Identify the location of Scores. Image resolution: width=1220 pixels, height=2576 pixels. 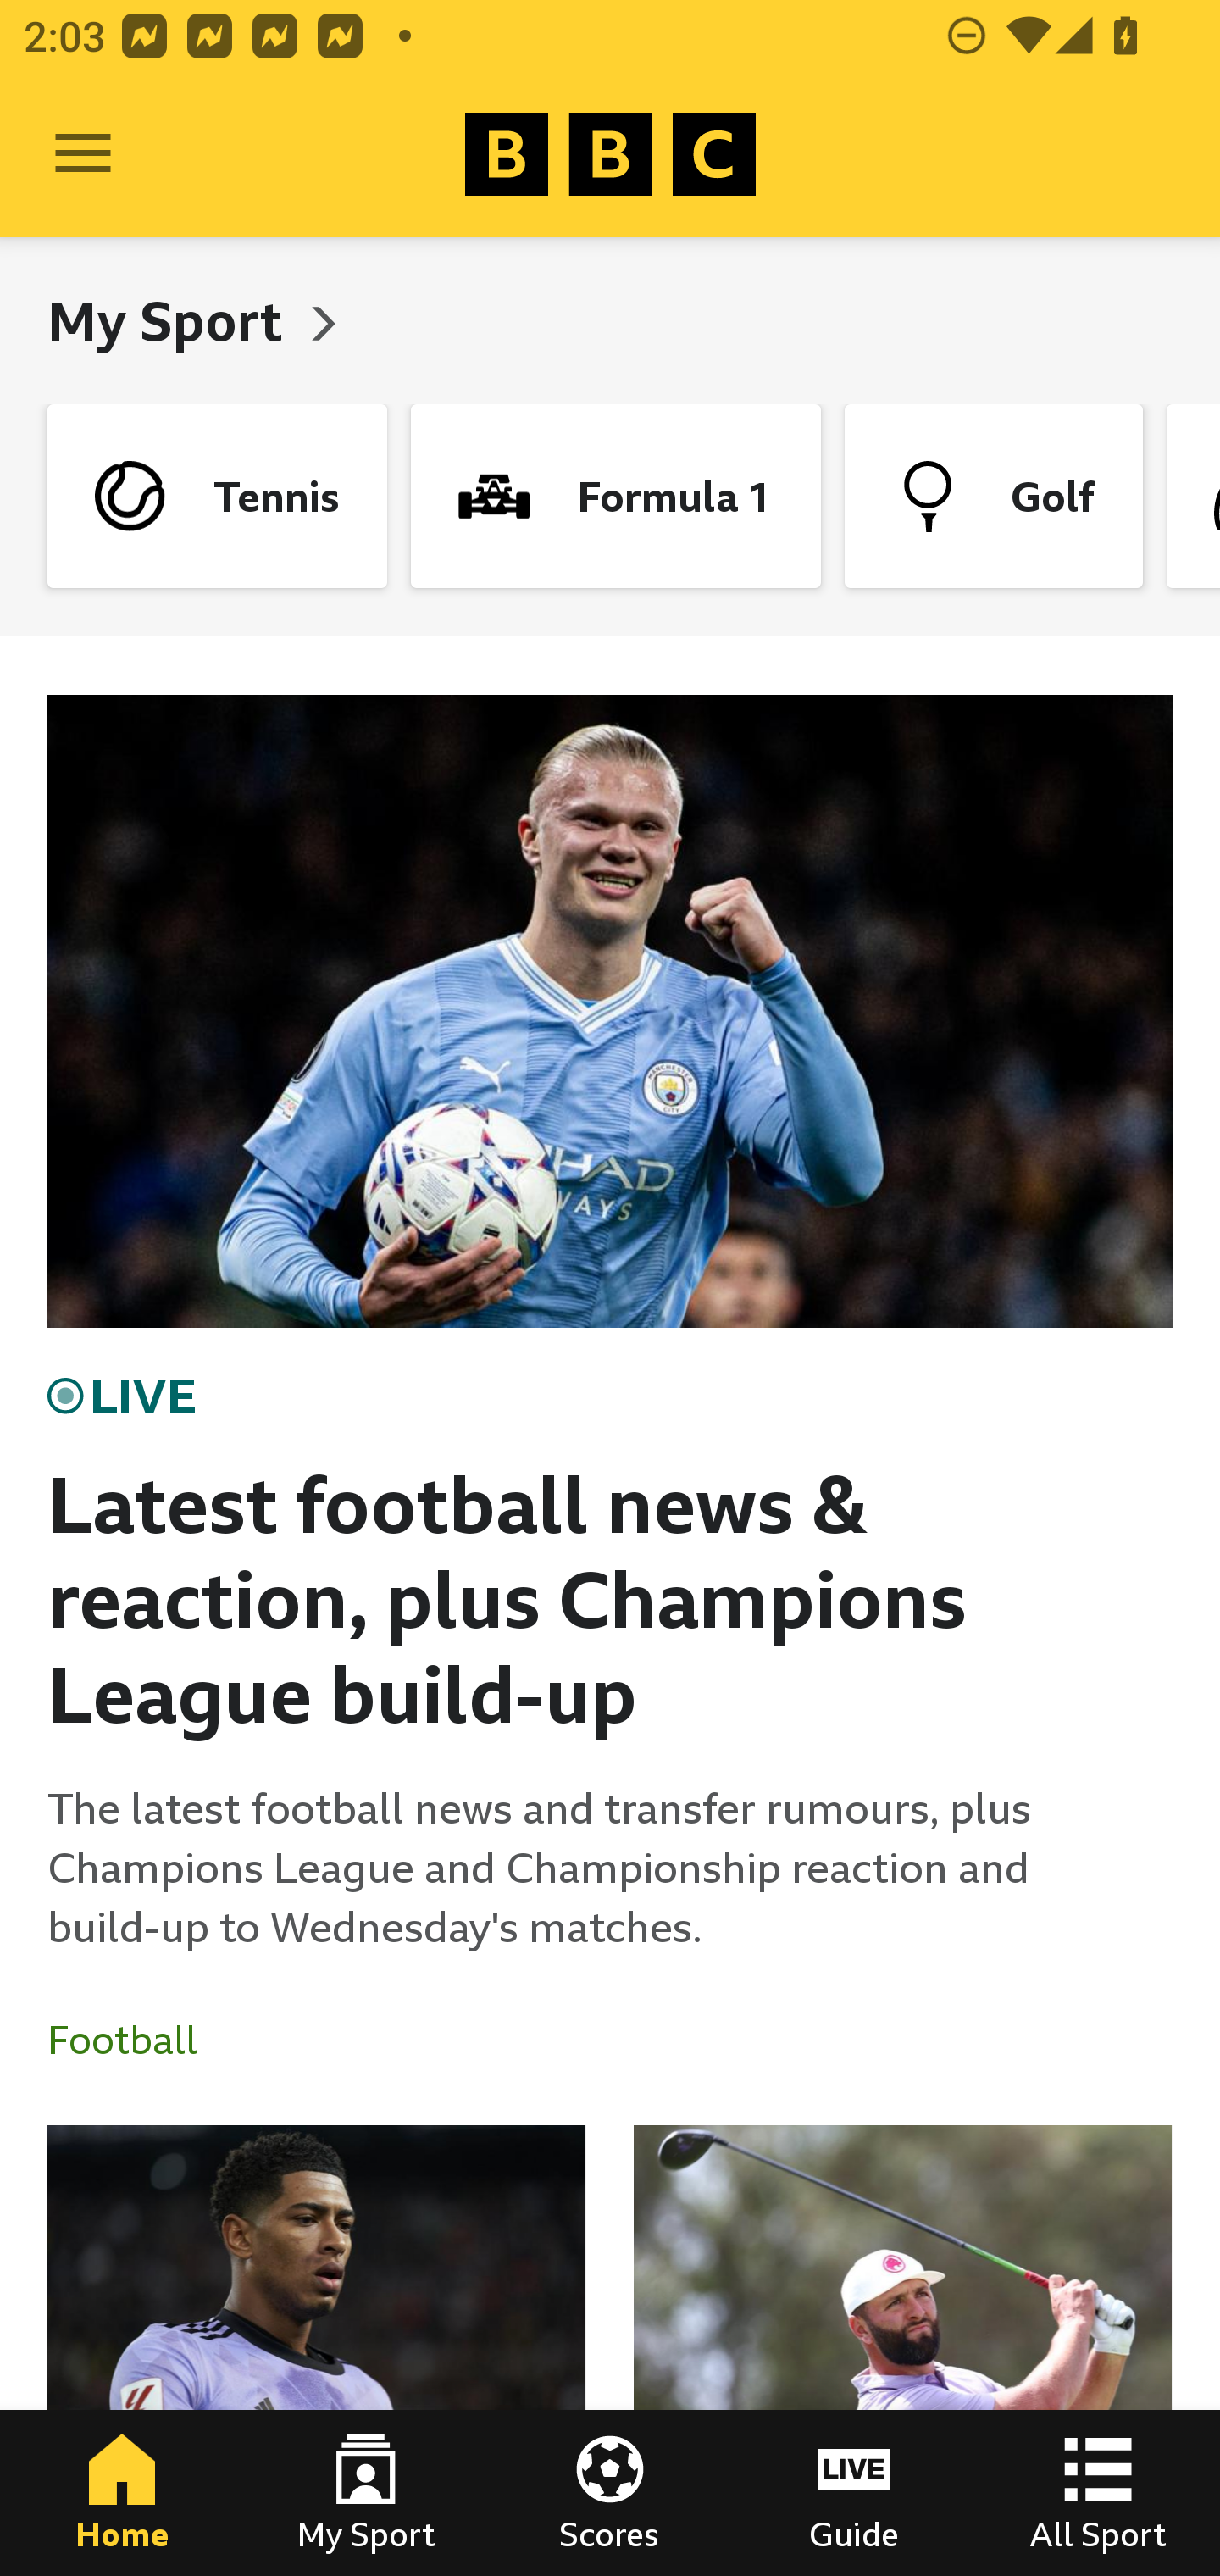
(610, 2493).